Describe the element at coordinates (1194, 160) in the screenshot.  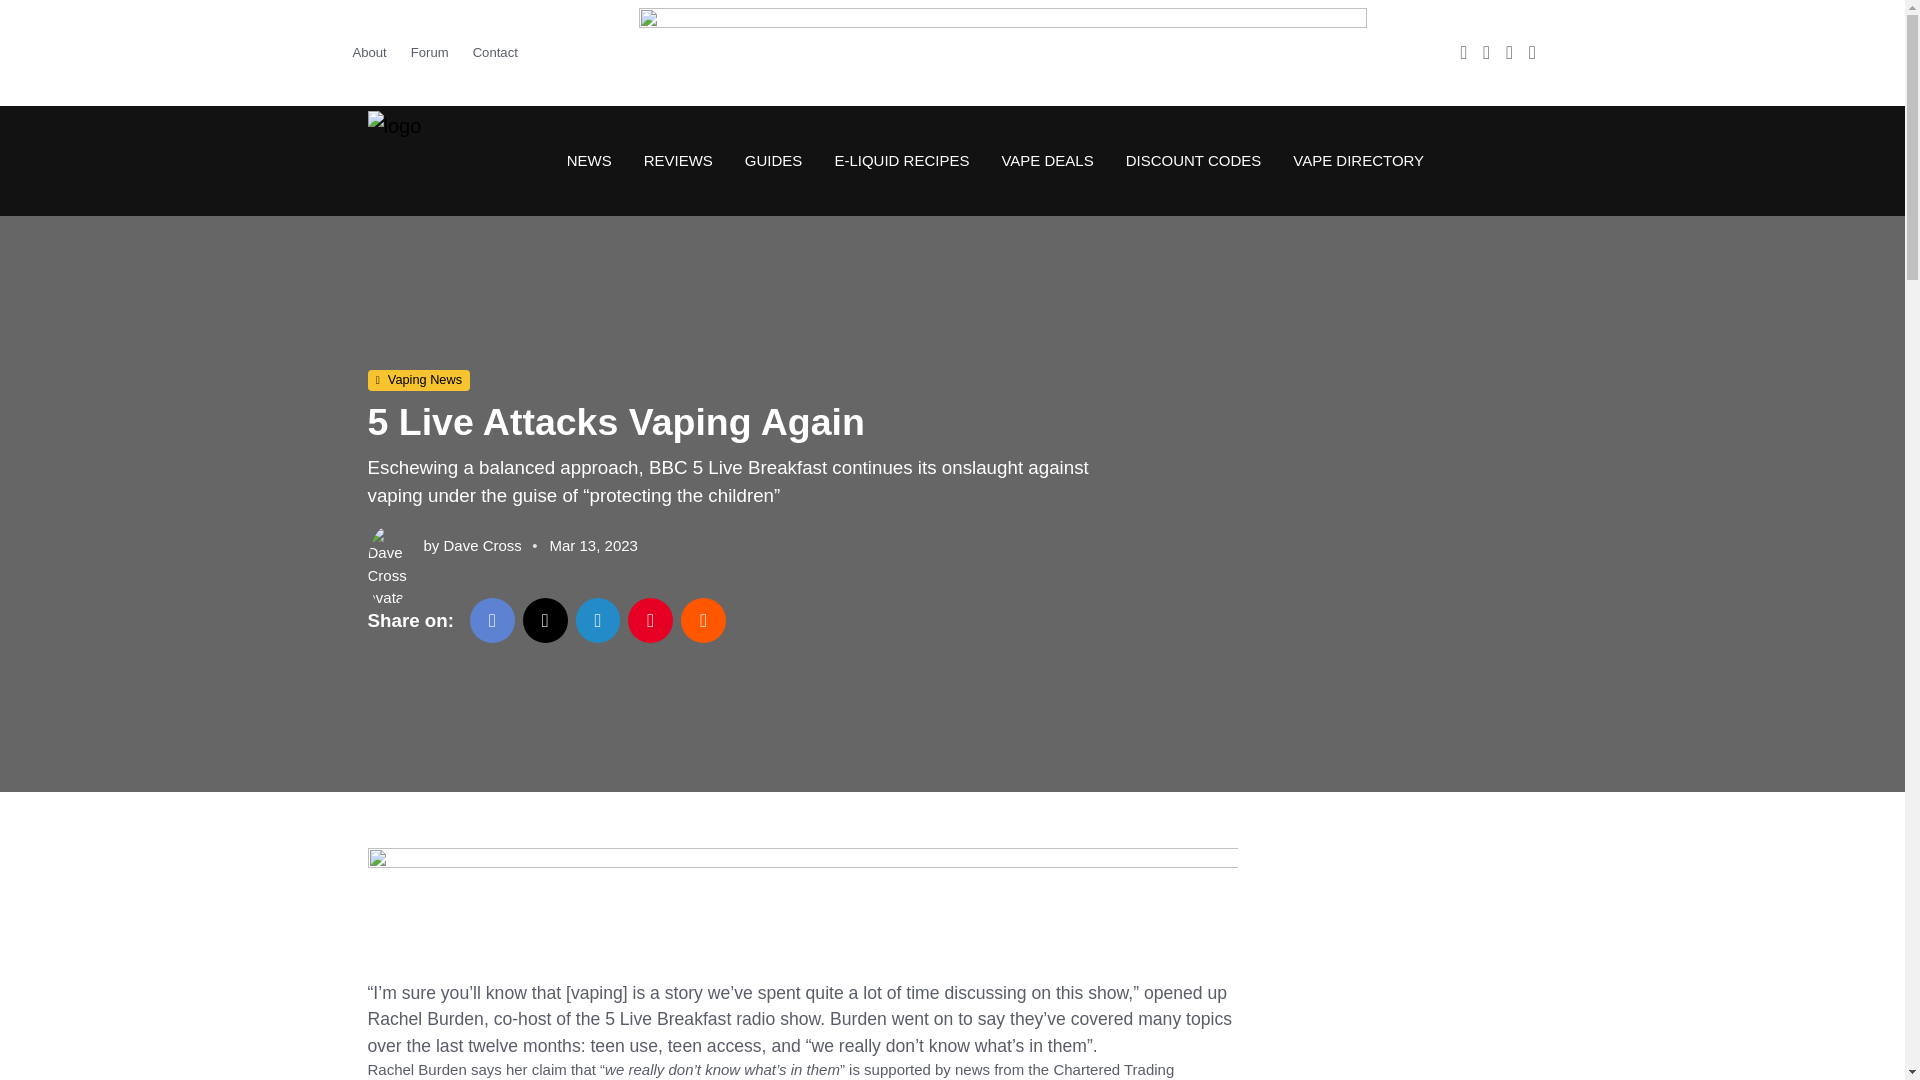
I see `DISCOUNT CODES` at that location.